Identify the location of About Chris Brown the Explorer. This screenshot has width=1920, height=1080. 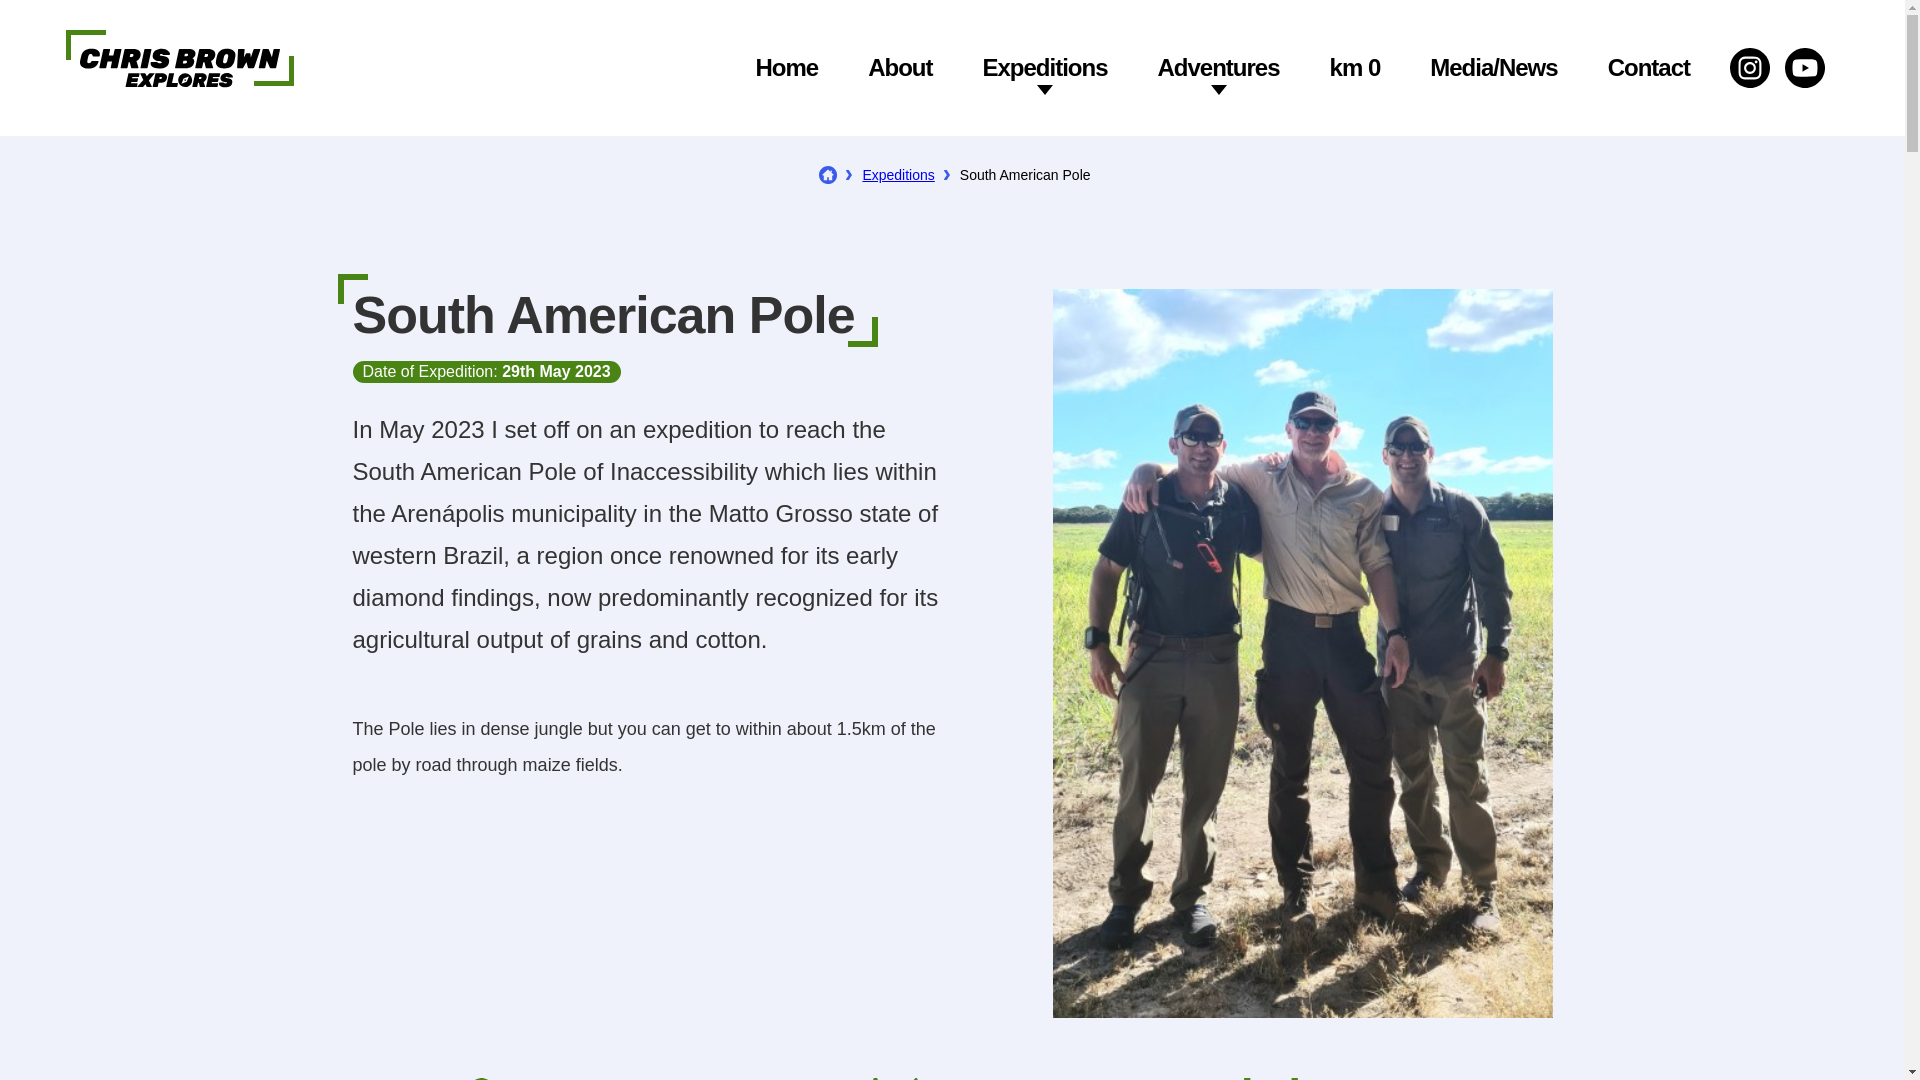
(899, 68).